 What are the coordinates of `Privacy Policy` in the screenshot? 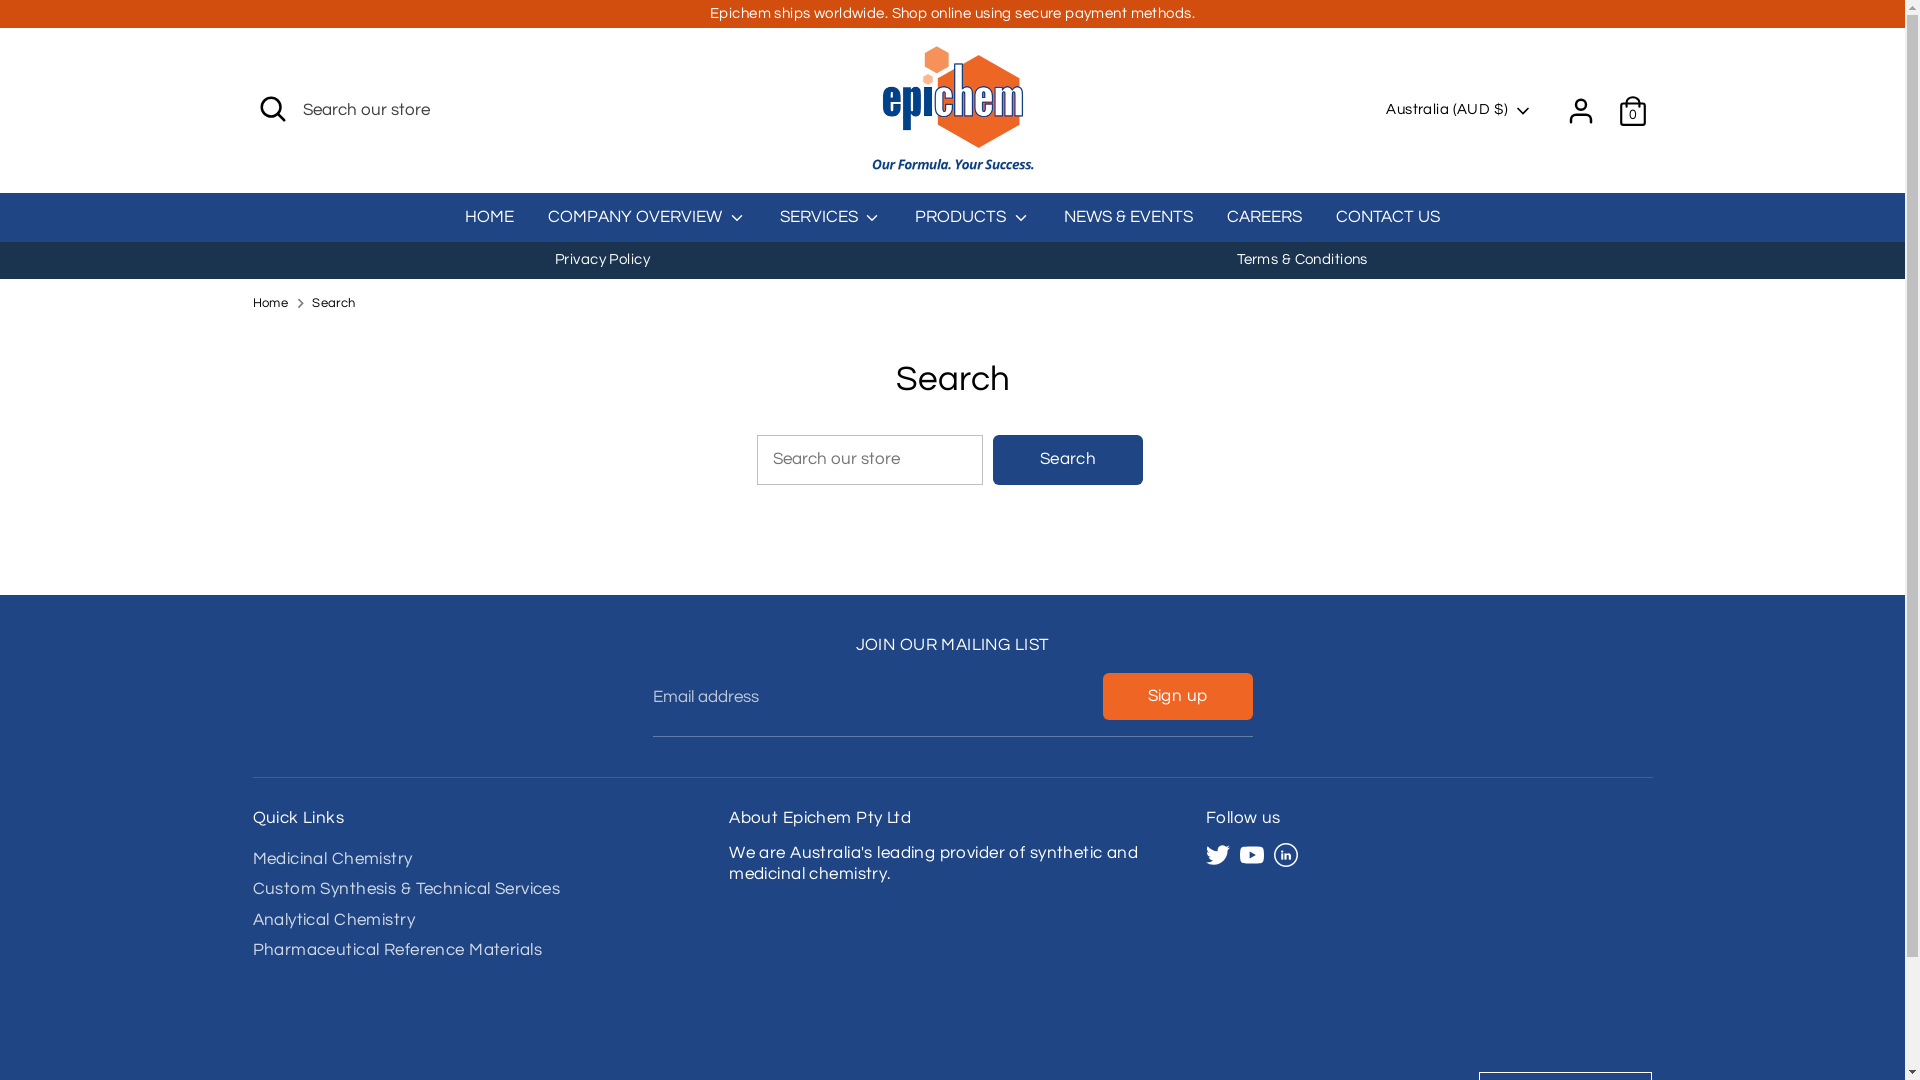 It's located at (602, 260).